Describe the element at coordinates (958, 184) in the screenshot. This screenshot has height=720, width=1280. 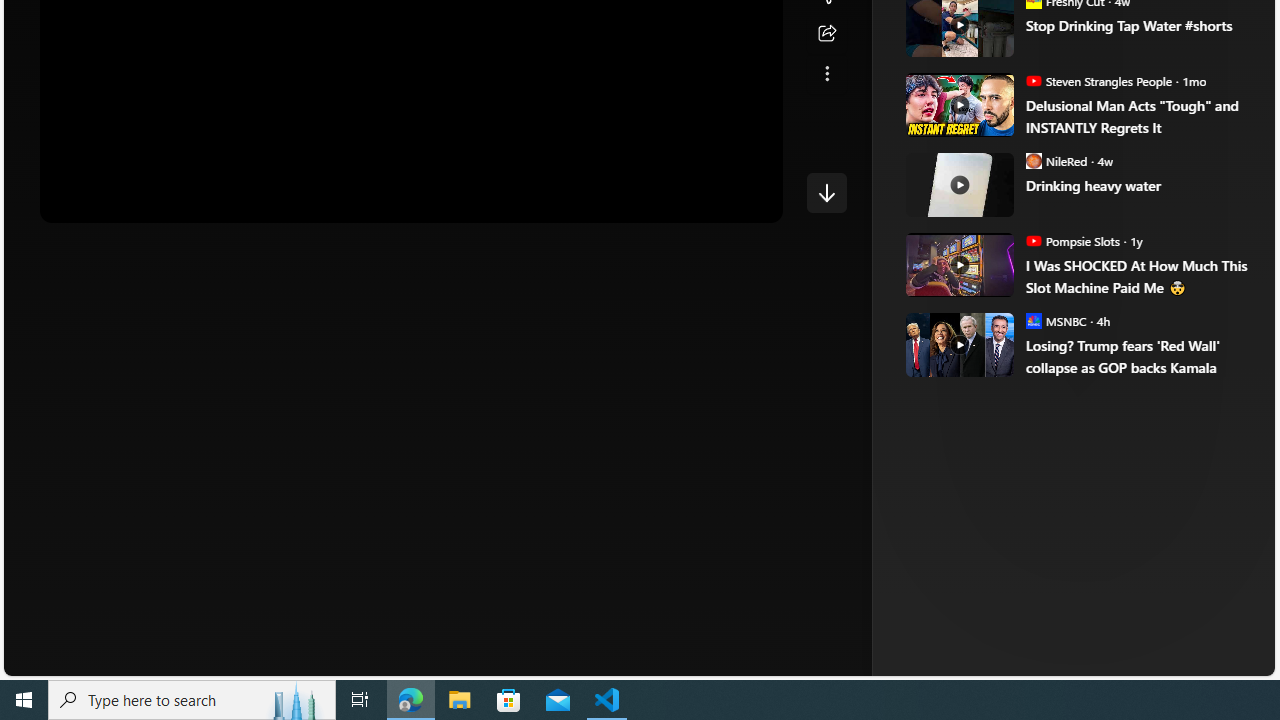
I see `Drinking heavy water` at that location.